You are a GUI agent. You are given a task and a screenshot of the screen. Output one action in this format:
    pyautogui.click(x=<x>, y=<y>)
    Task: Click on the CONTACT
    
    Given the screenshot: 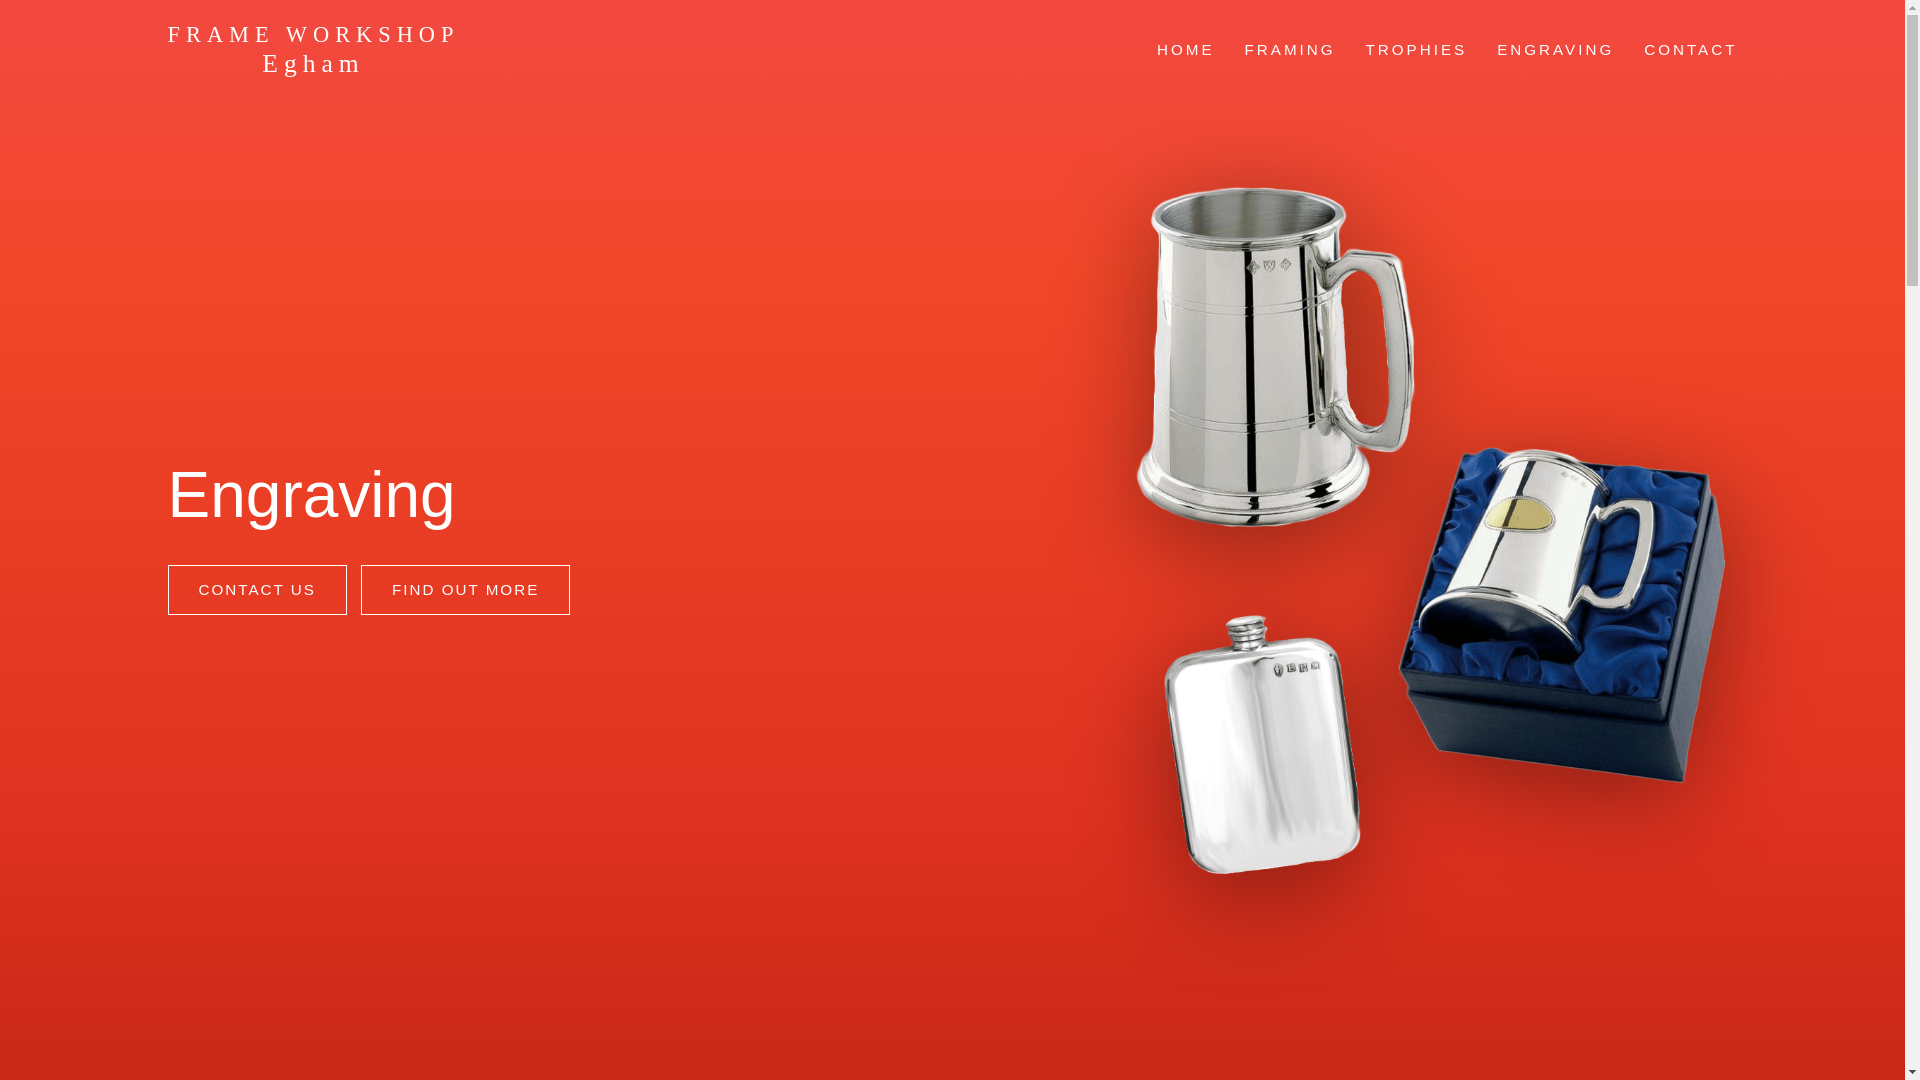 What is the action you would take?
    pyautogui.click(x=1690, y=49)
    